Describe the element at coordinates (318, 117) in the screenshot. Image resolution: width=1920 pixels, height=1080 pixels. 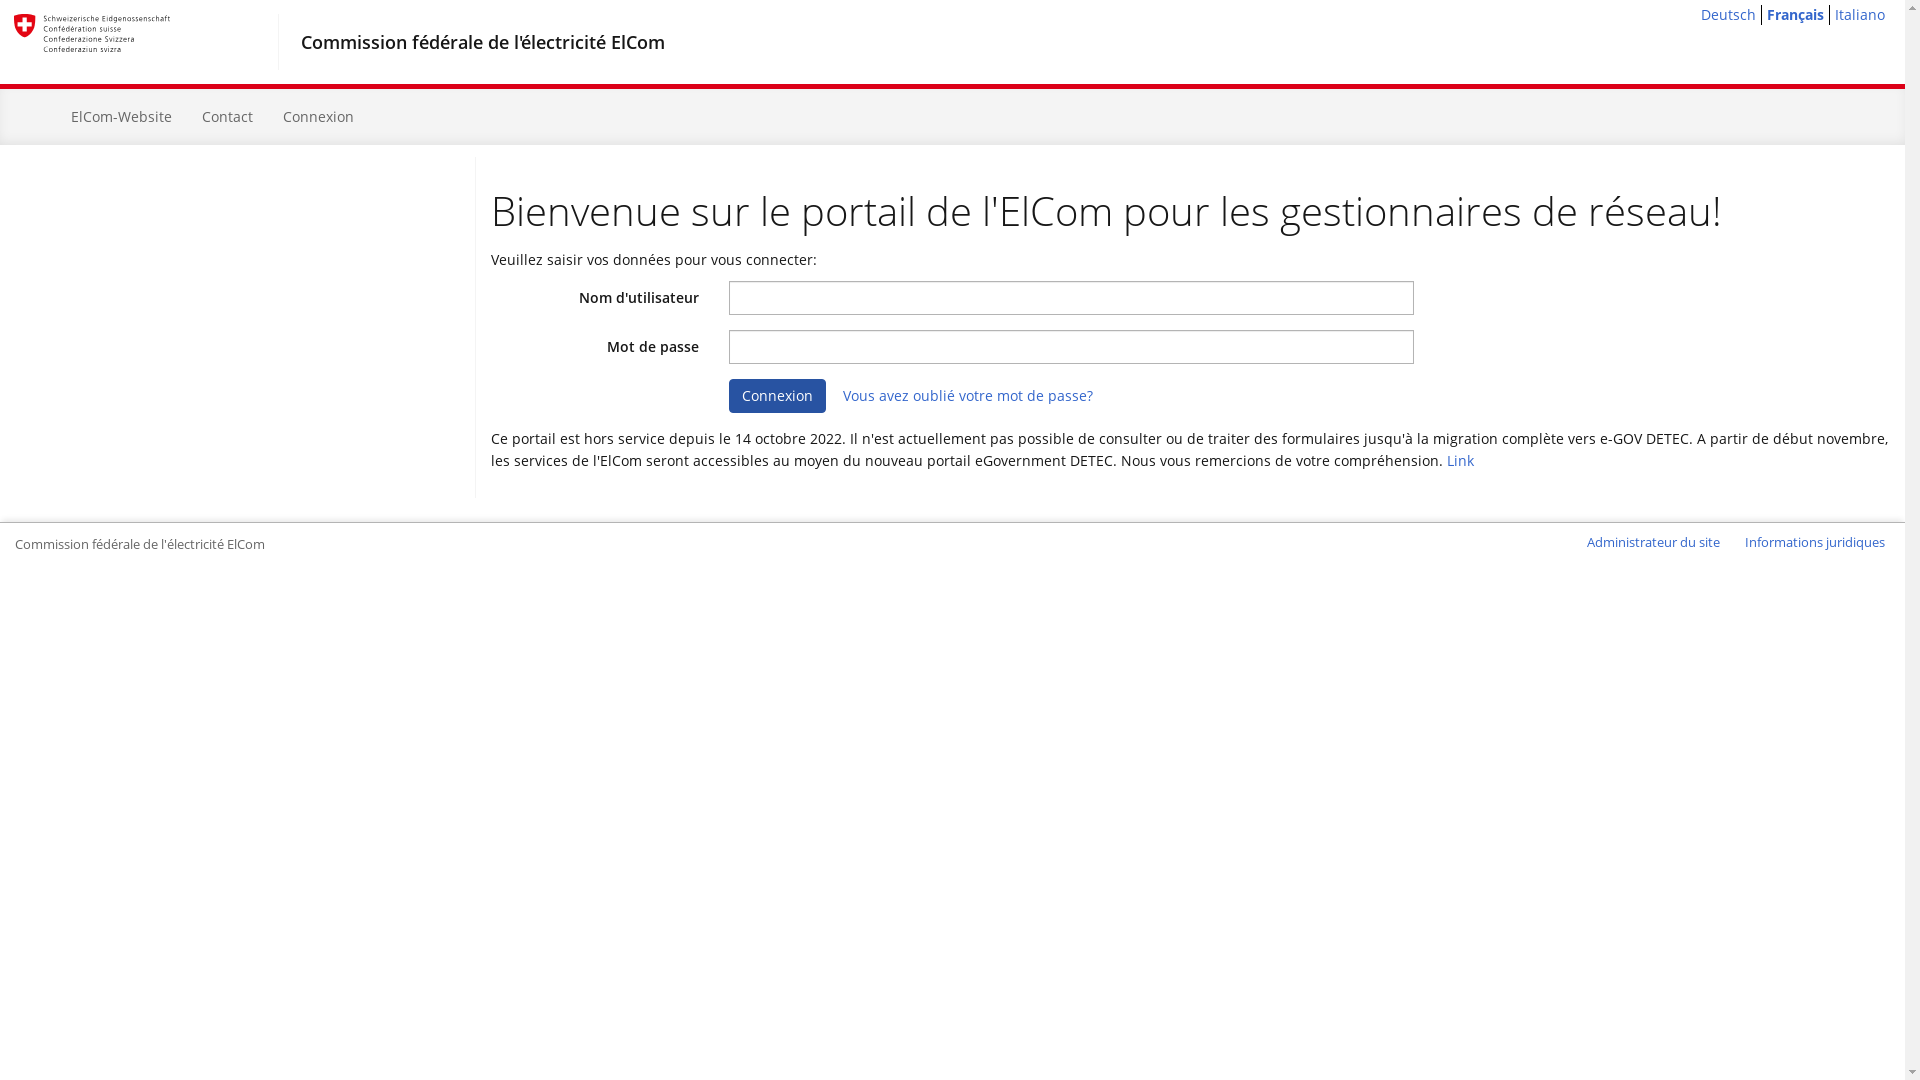
I see `Connexion` at that location.